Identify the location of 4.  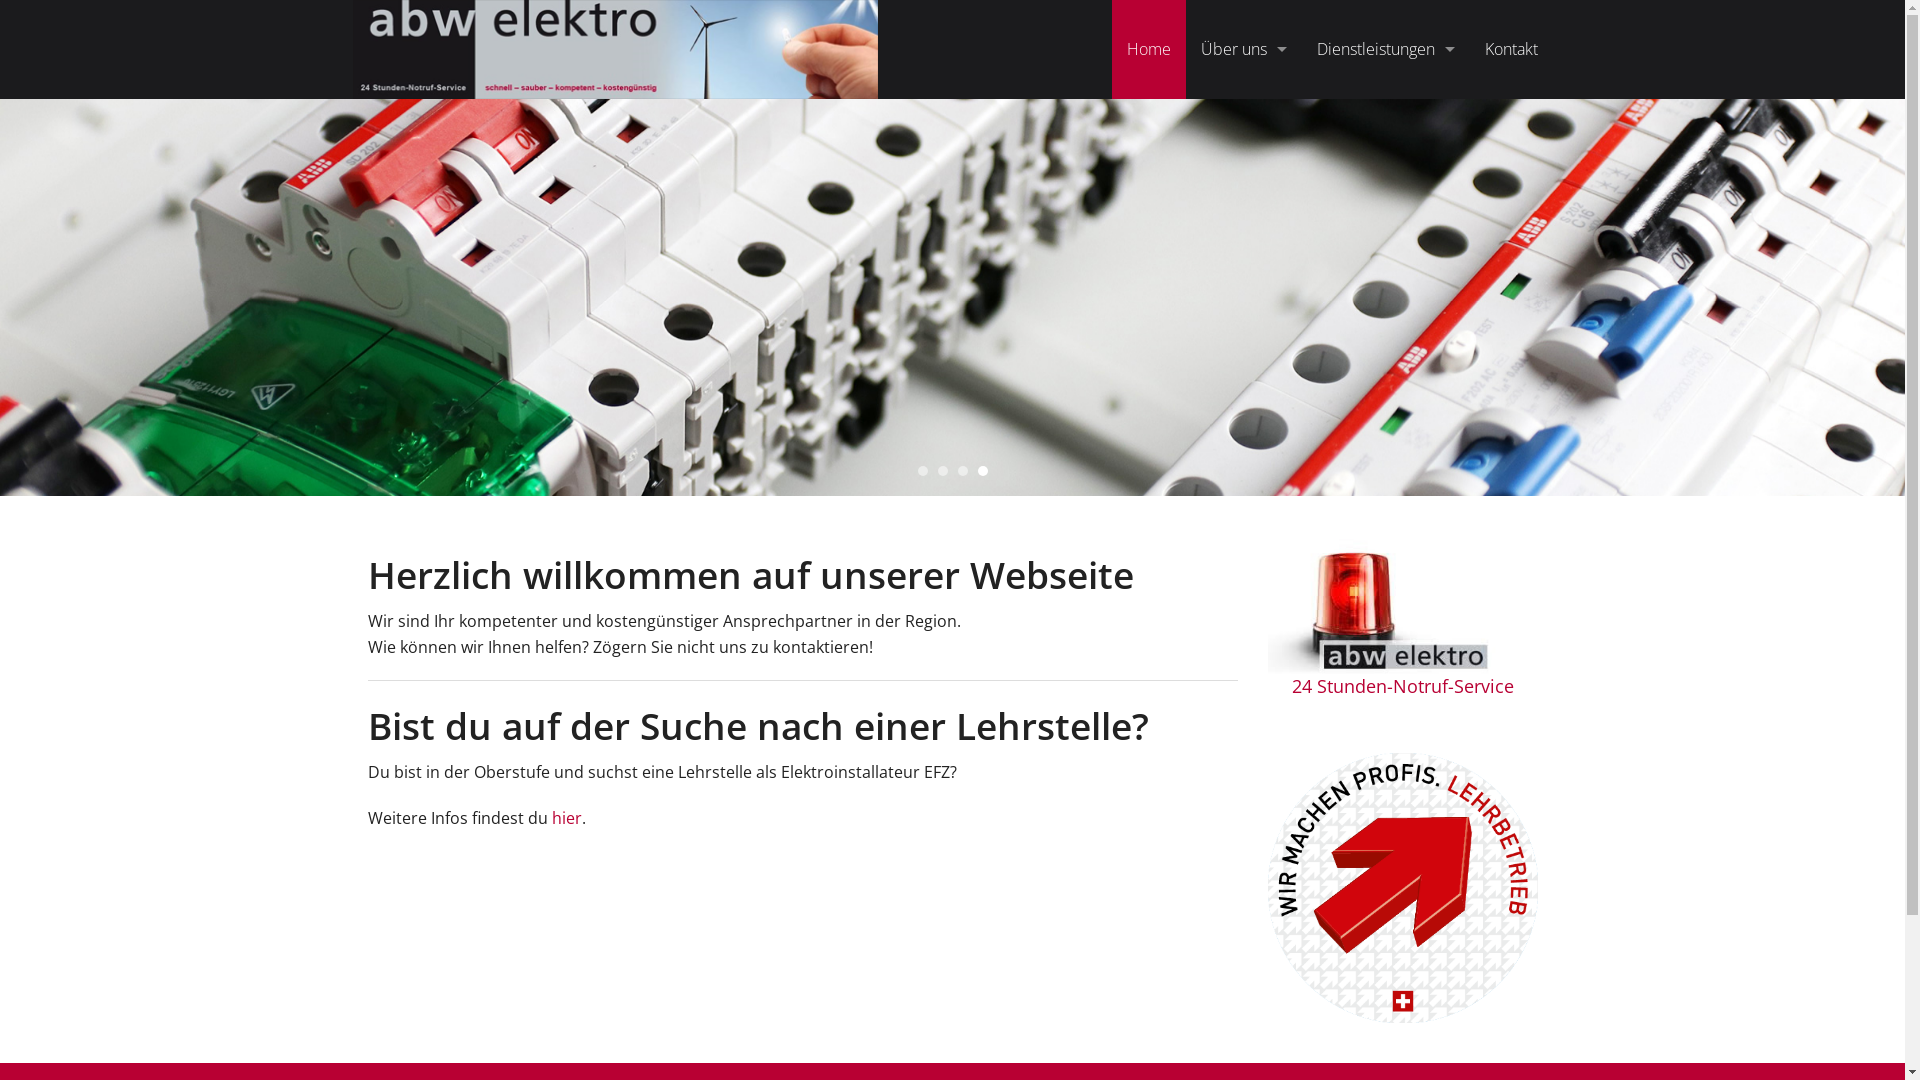
(982, 471).